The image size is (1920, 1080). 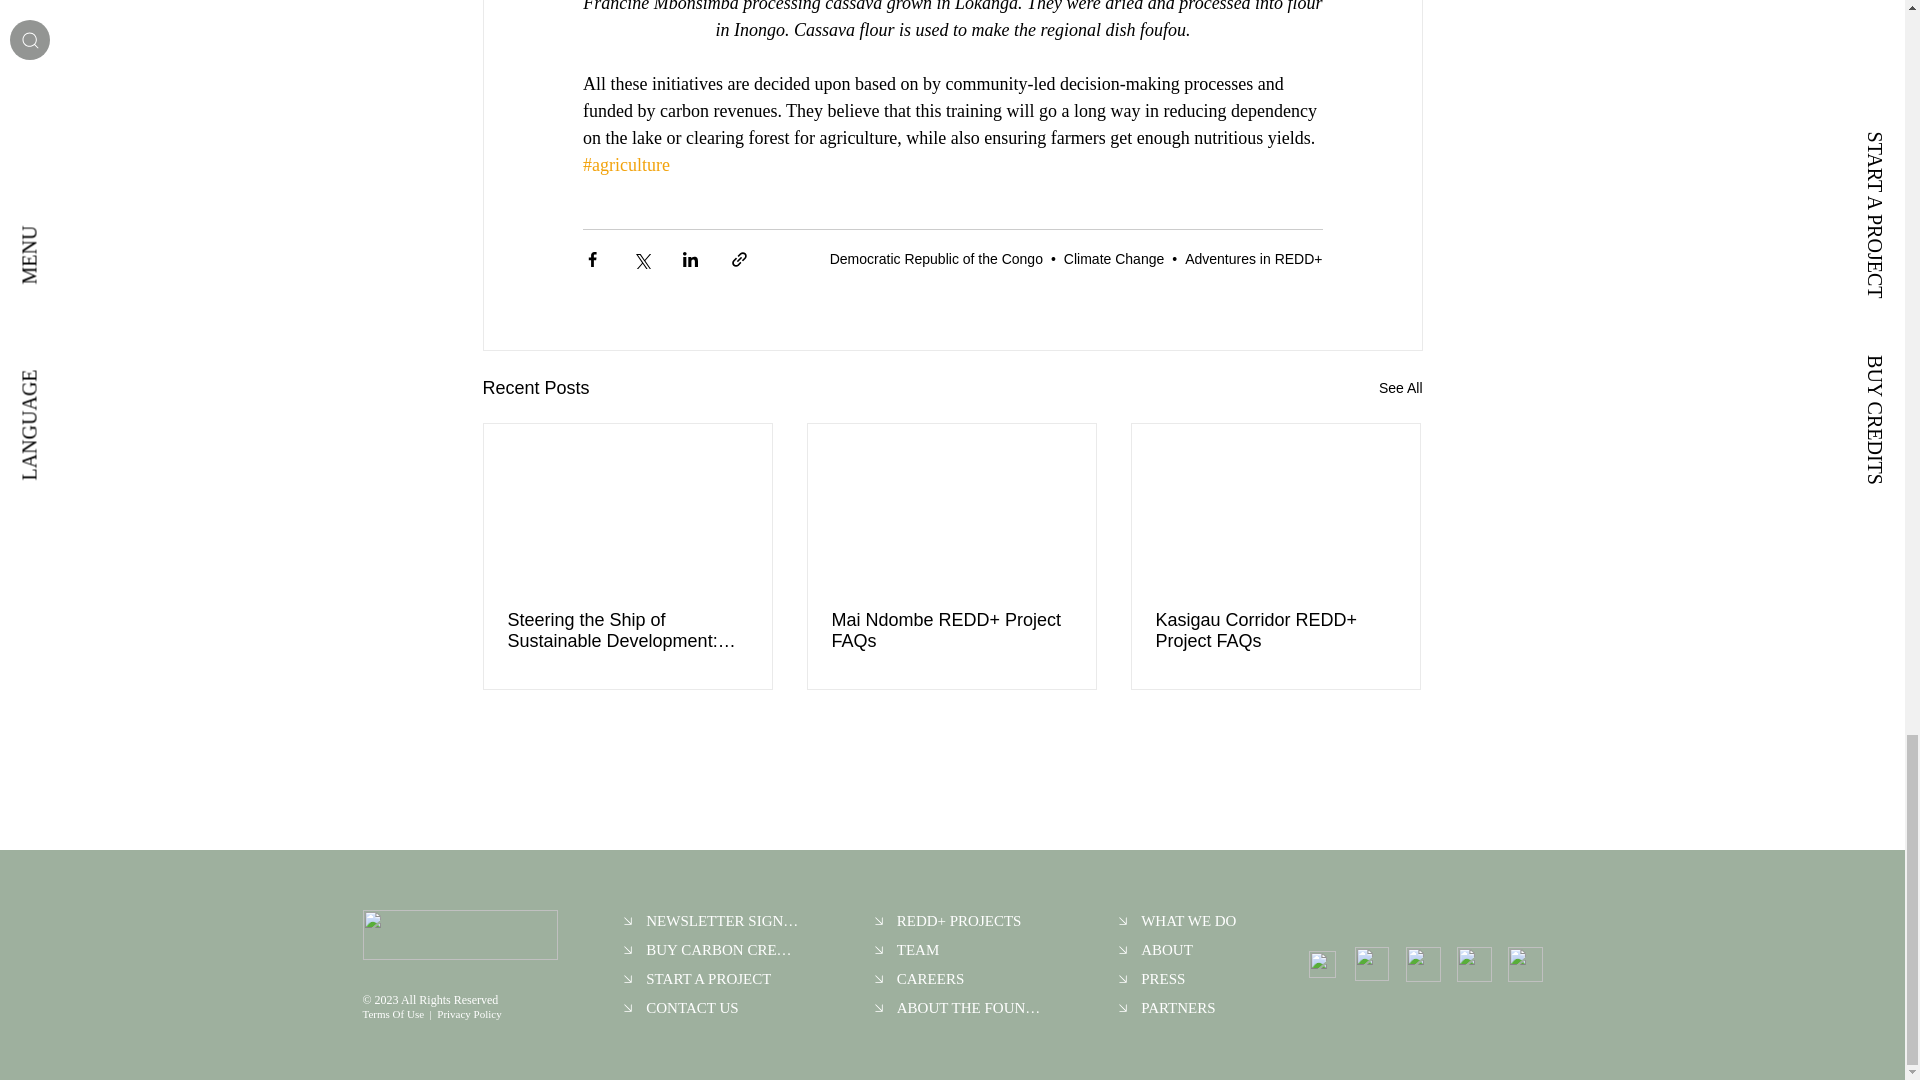 I want to click on Privacy Policy, so click(x=469, y=1013).